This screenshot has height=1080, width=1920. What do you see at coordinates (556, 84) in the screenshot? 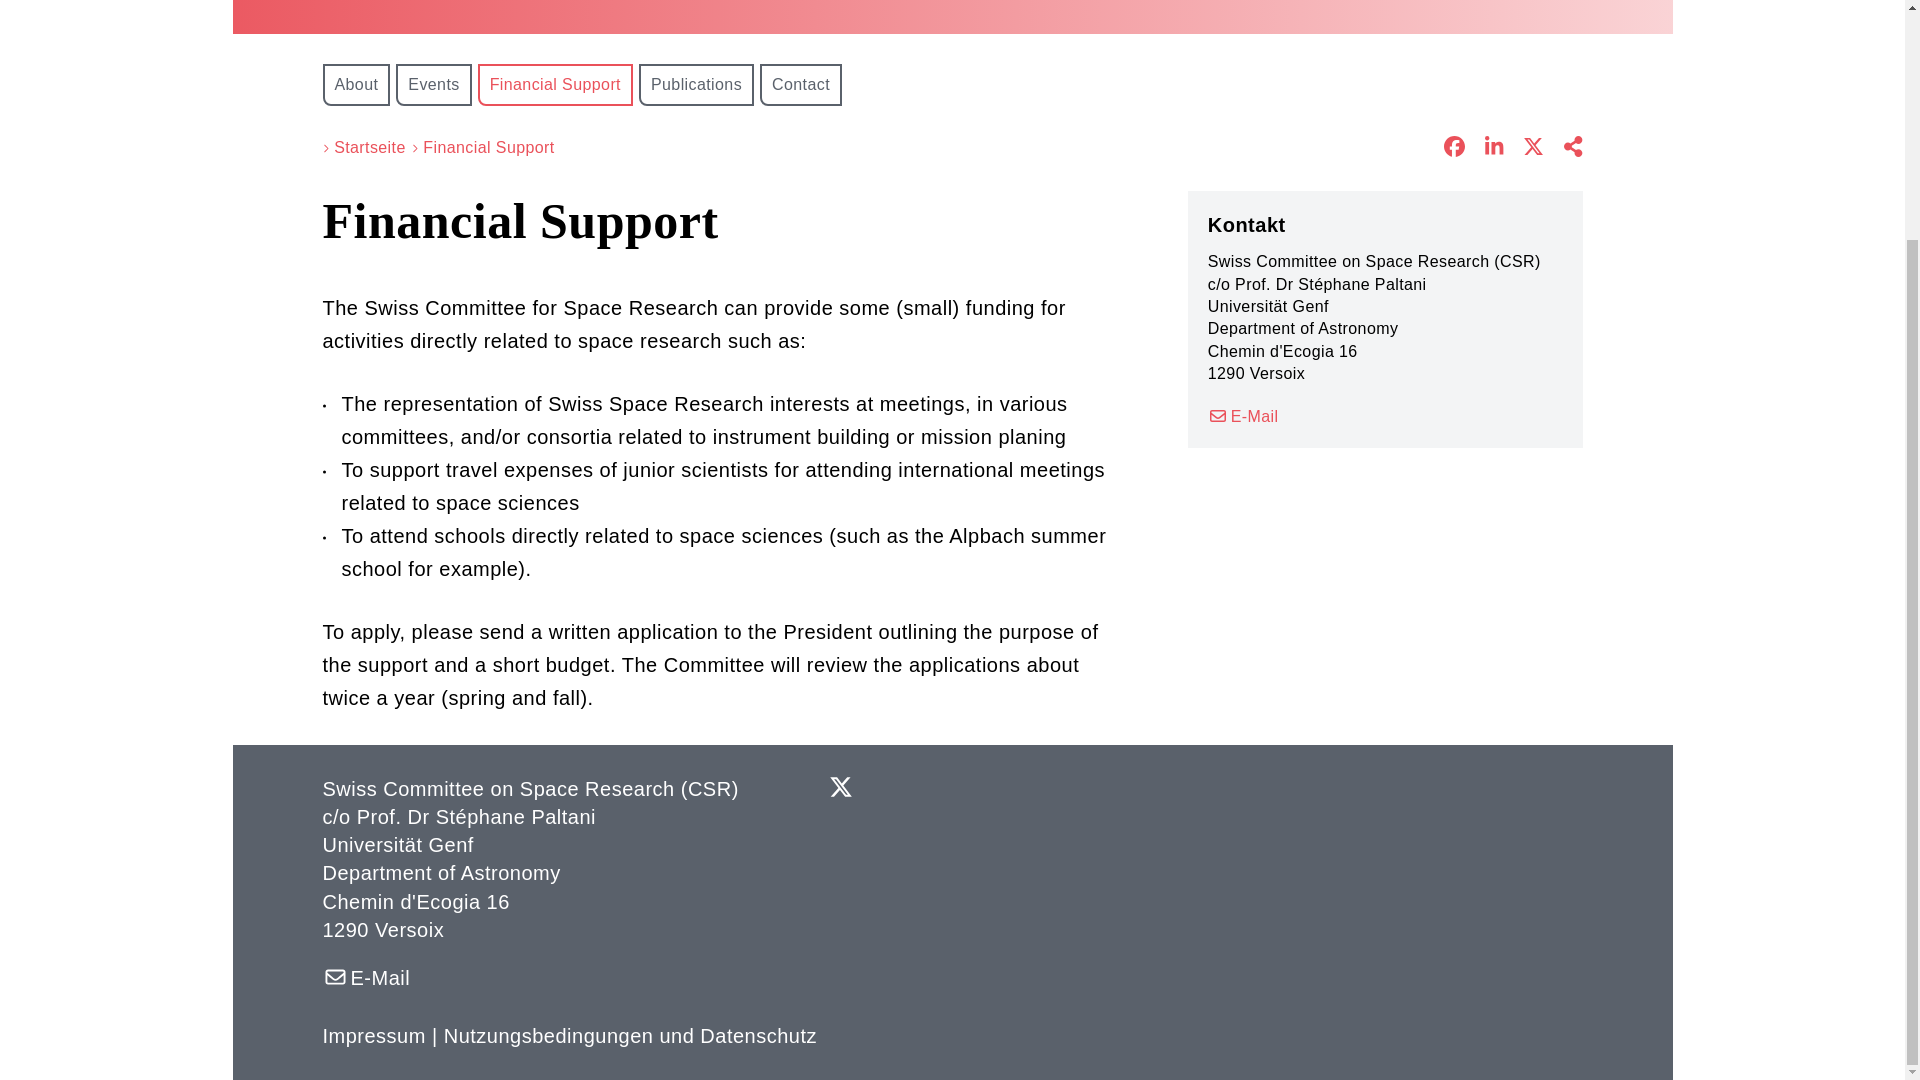
I see `Financial Support` at bounding box center [556, 84].